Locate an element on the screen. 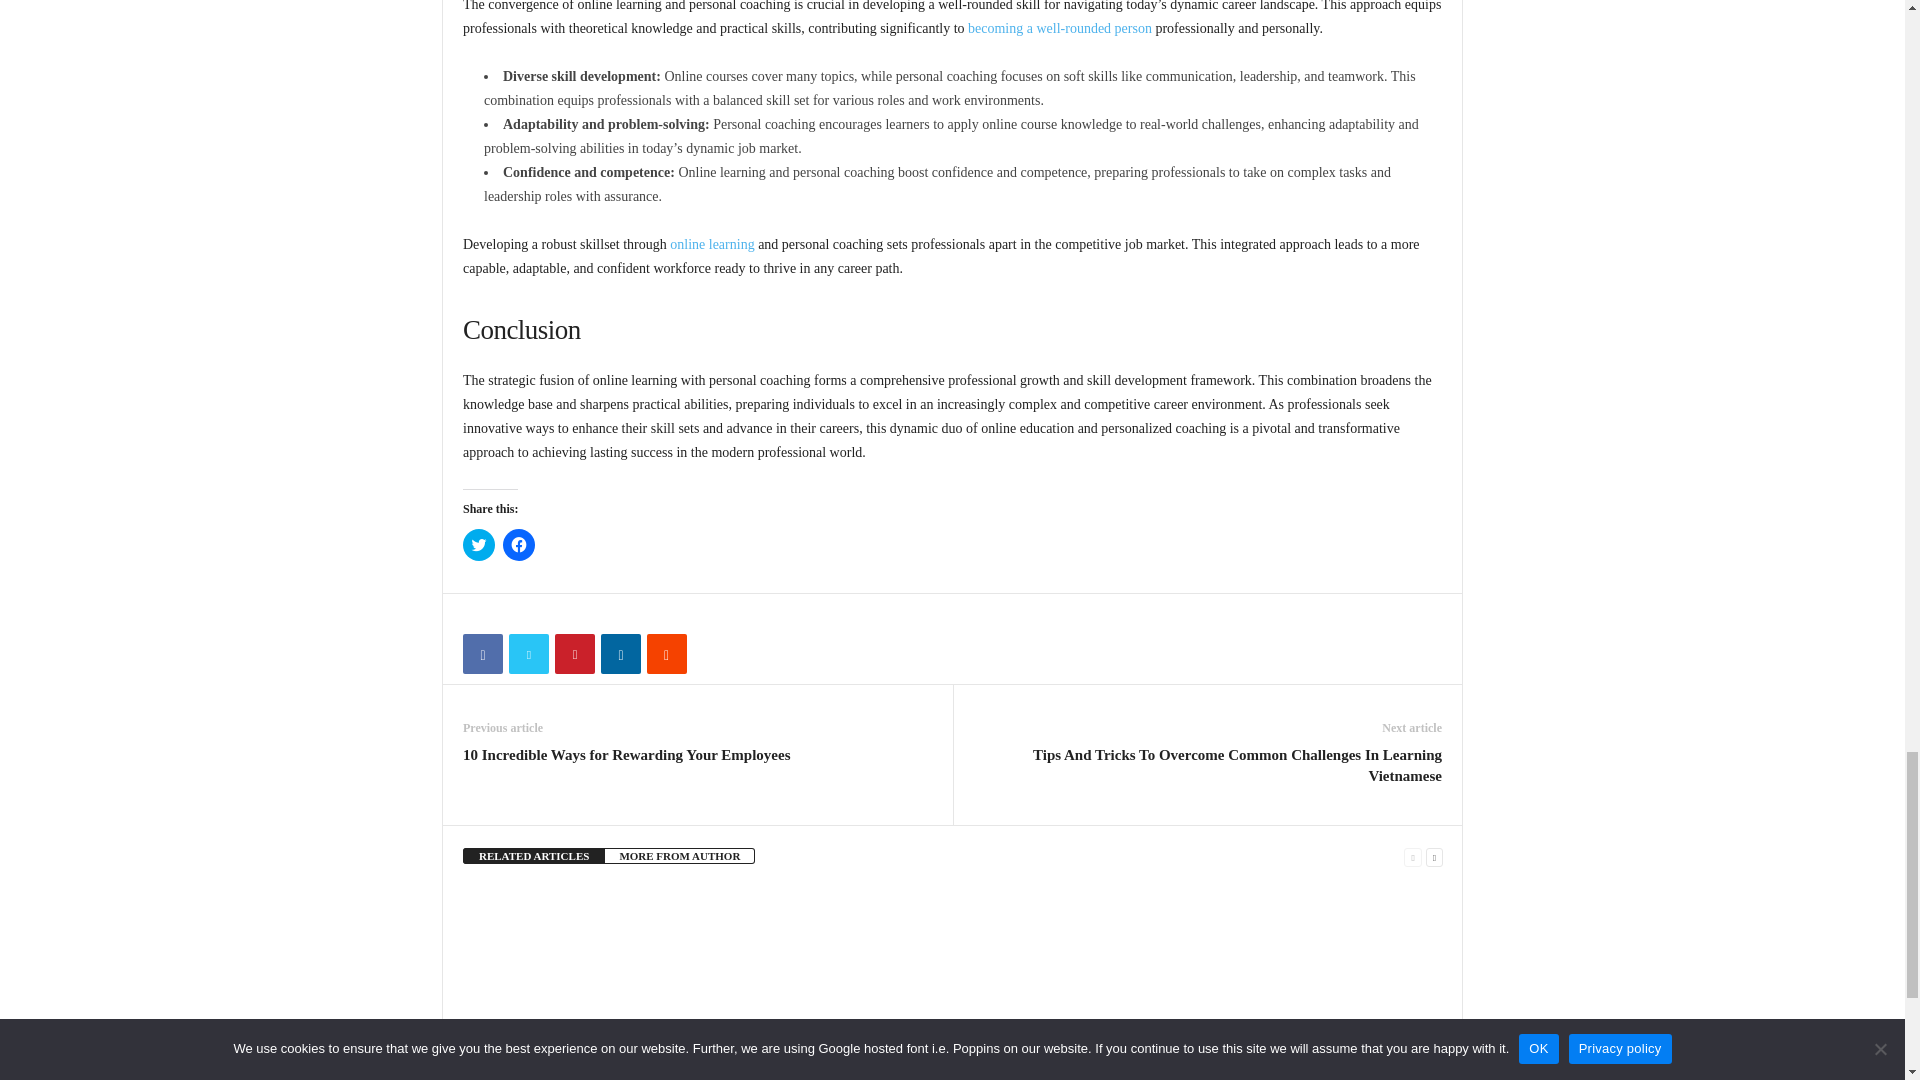 This screenshot has width=1920, height=1080. Click to share on Facebook is located at coordinates (519, 544).